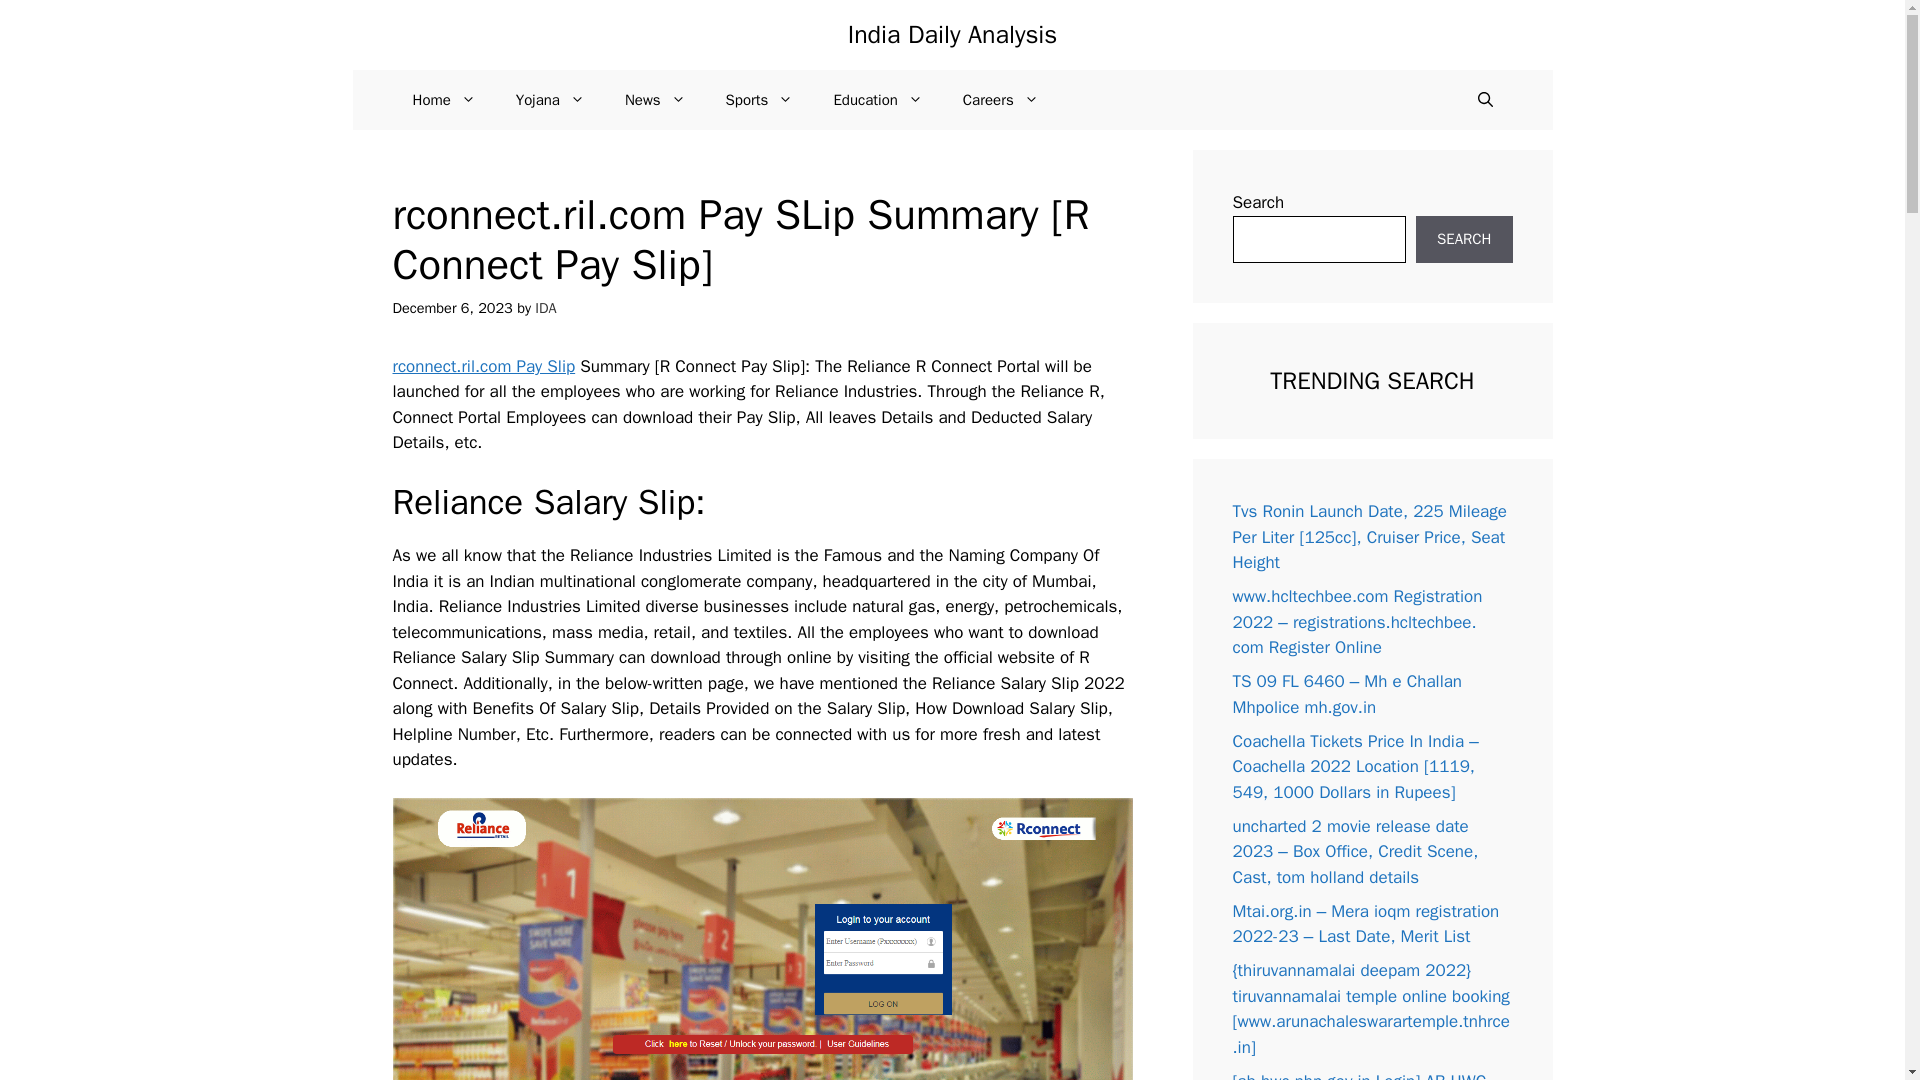  Describe the element at coordinates (550, 100) in the screenshot. I see `Yojana` at that location.